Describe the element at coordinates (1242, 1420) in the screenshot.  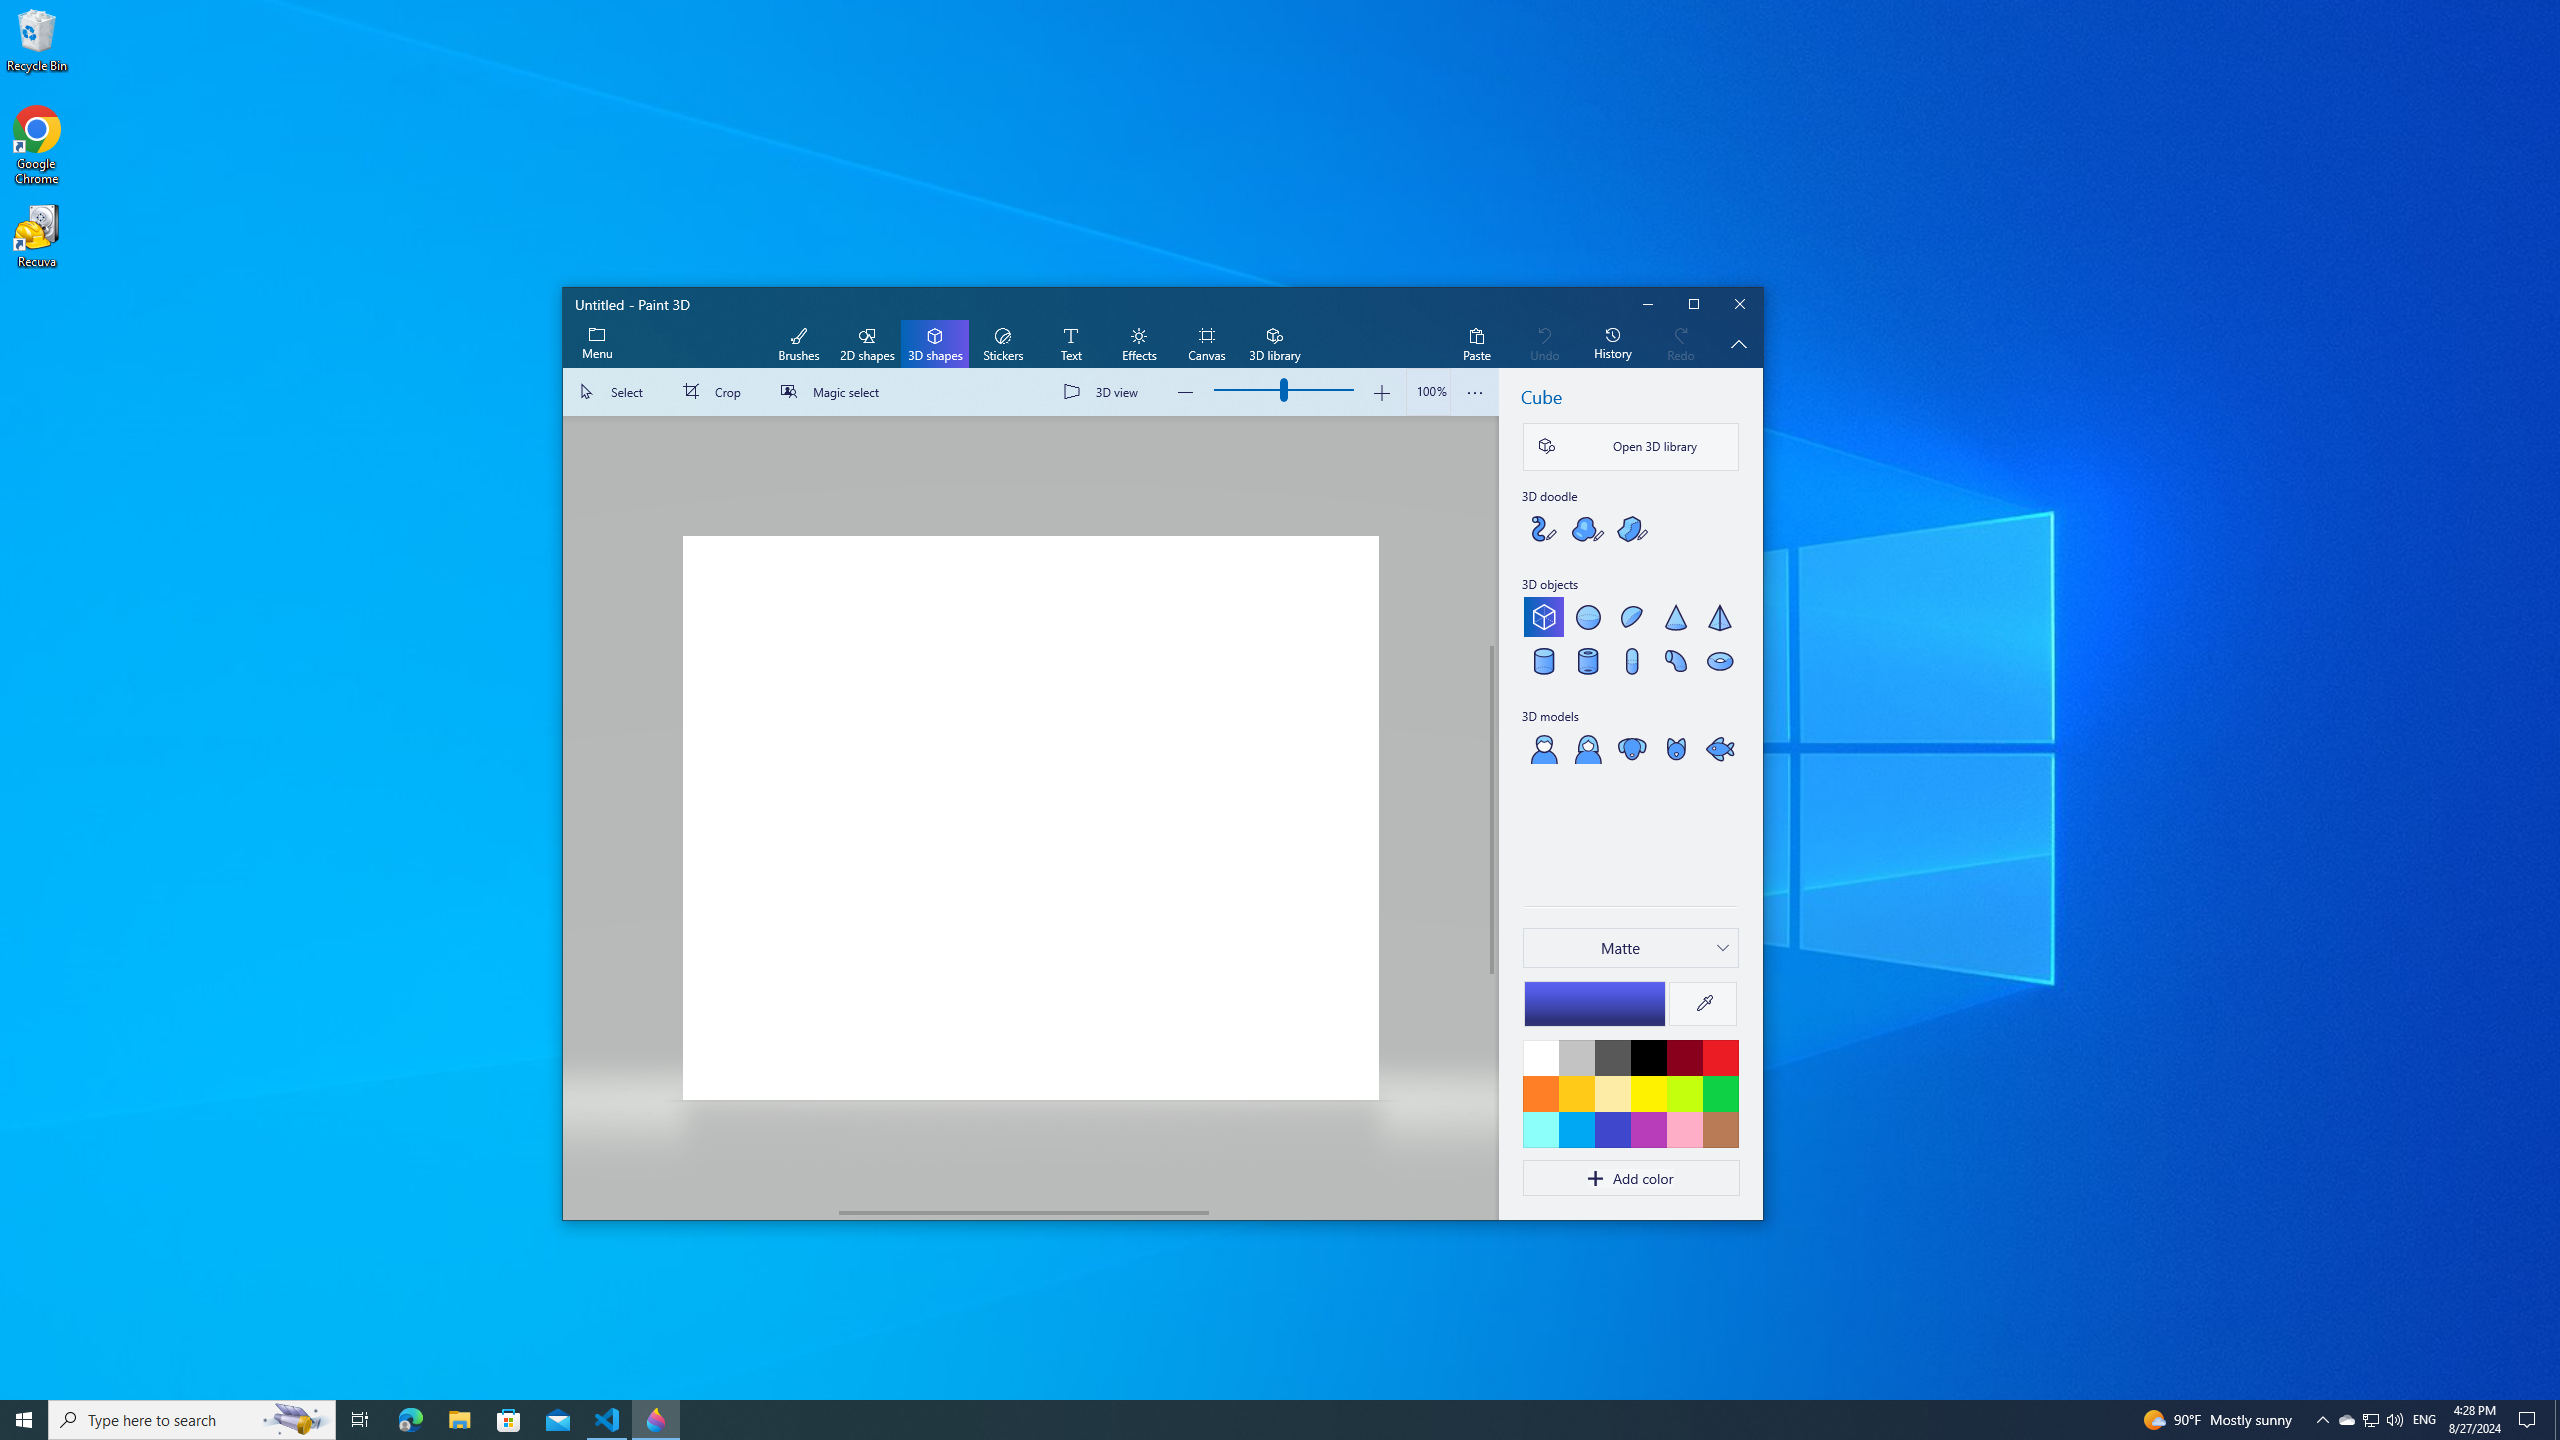
I see `Running applications` at that location.